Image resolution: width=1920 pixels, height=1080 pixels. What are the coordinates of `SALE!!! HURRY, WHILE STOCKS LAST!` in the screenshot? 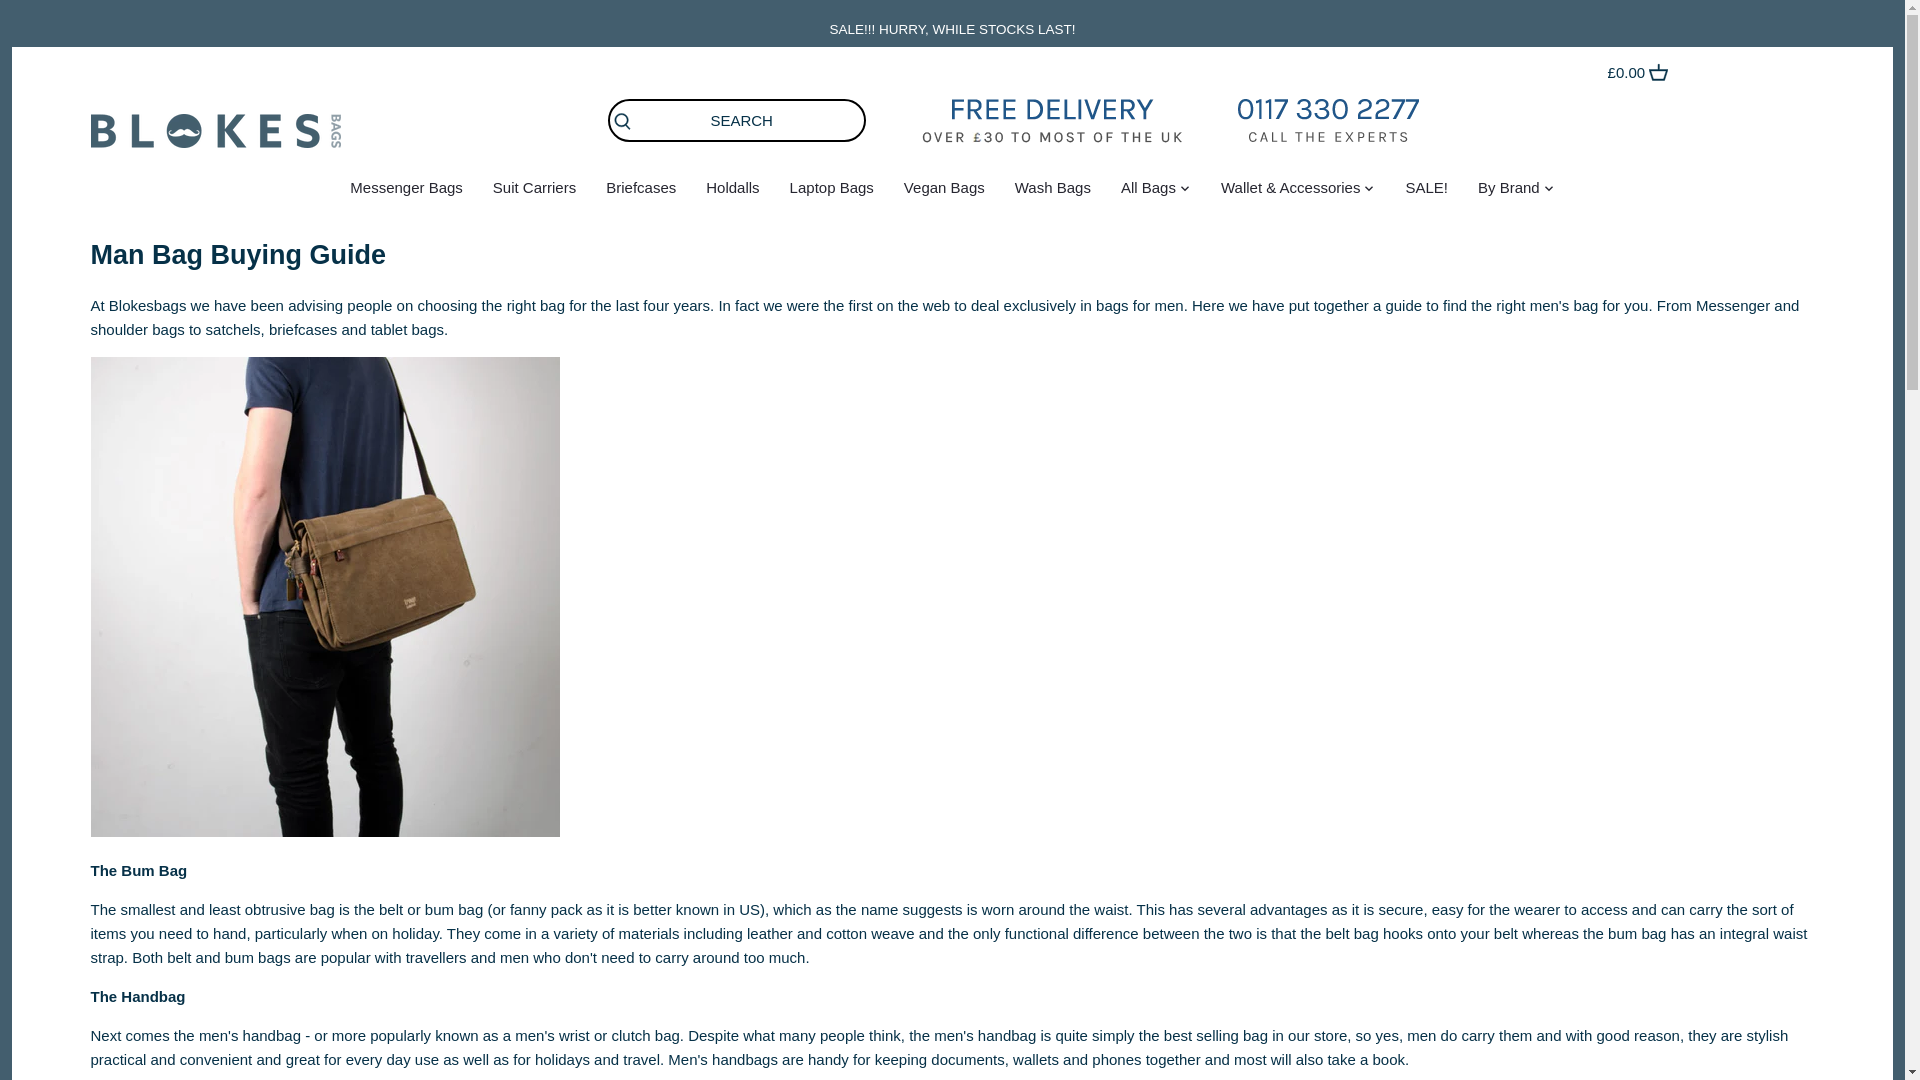 It's located at (952, 29).